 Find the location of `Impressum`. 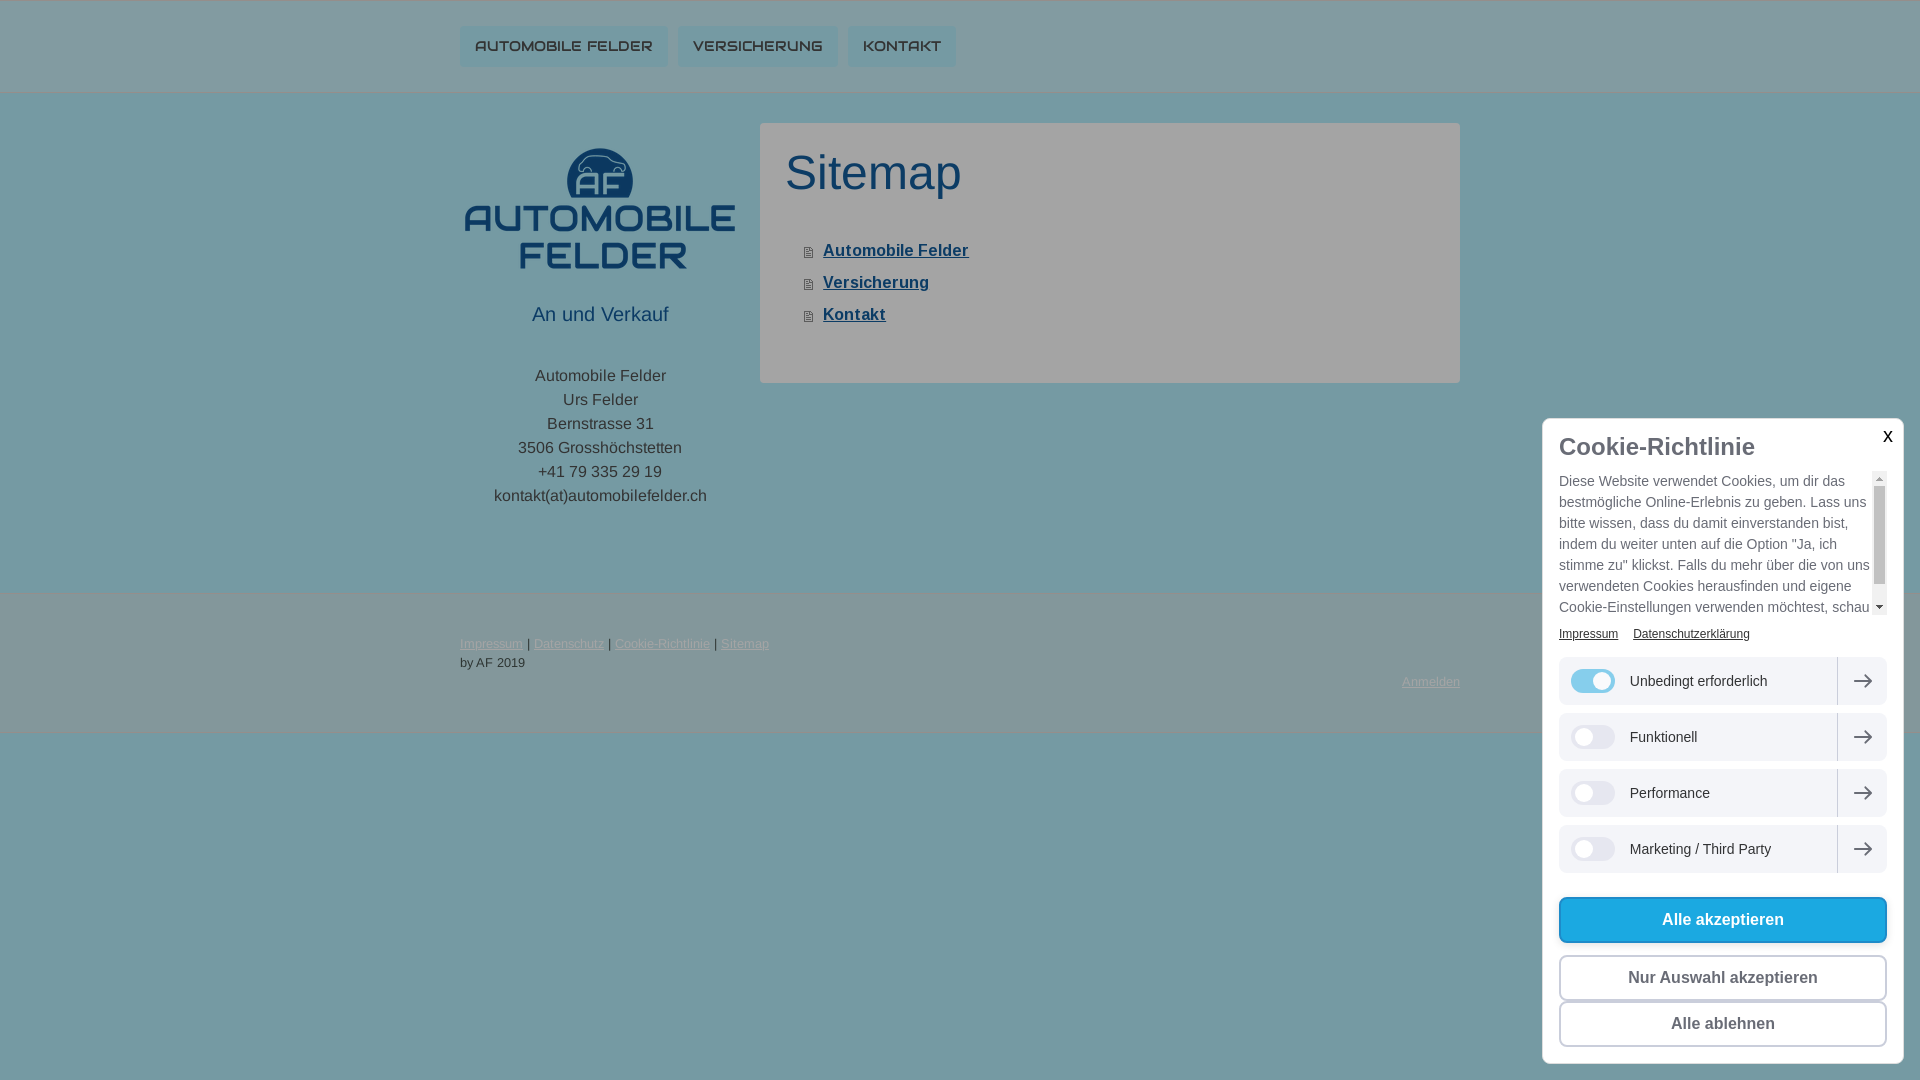

Impressum is located at coordinates (1588, 634).